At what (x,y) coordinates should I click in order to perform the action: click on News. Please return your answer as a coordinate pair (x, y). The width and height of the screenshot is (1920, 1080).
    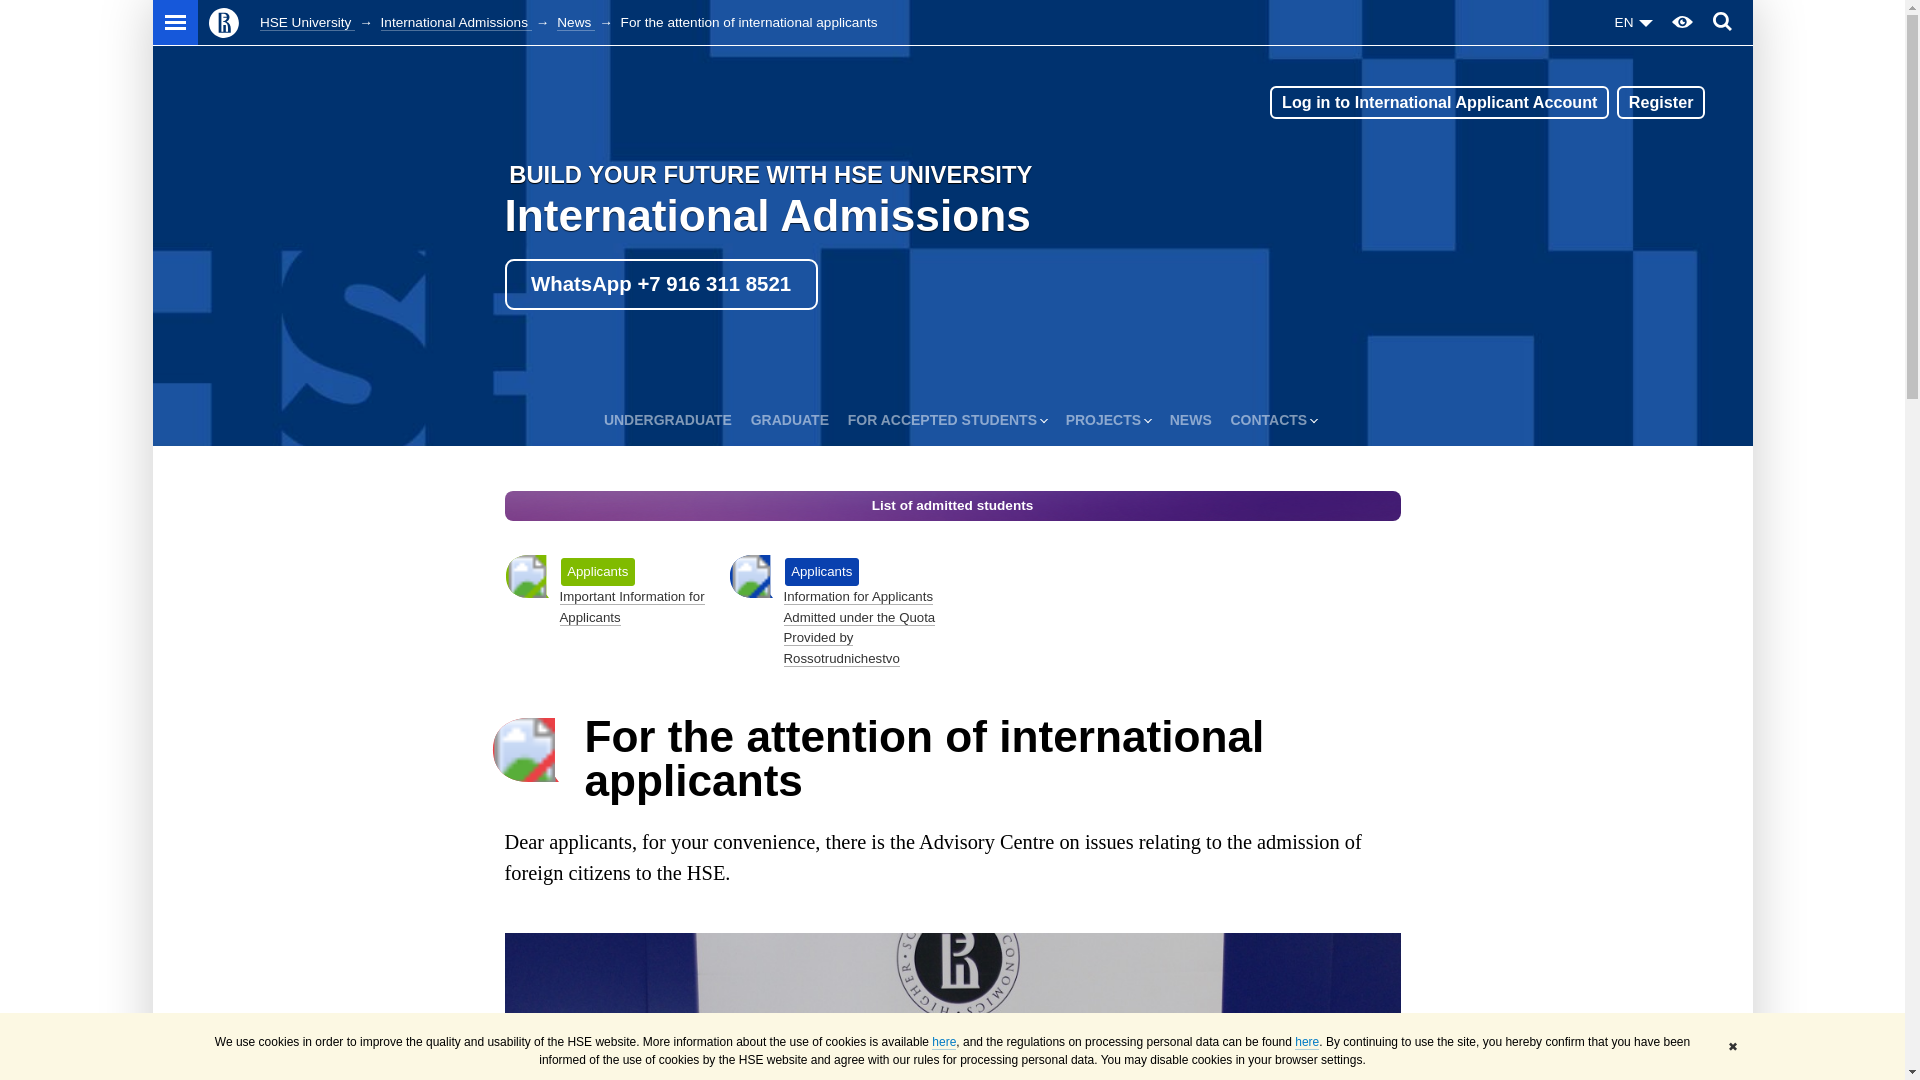
    Looking at the image, I should click on (576, 23).